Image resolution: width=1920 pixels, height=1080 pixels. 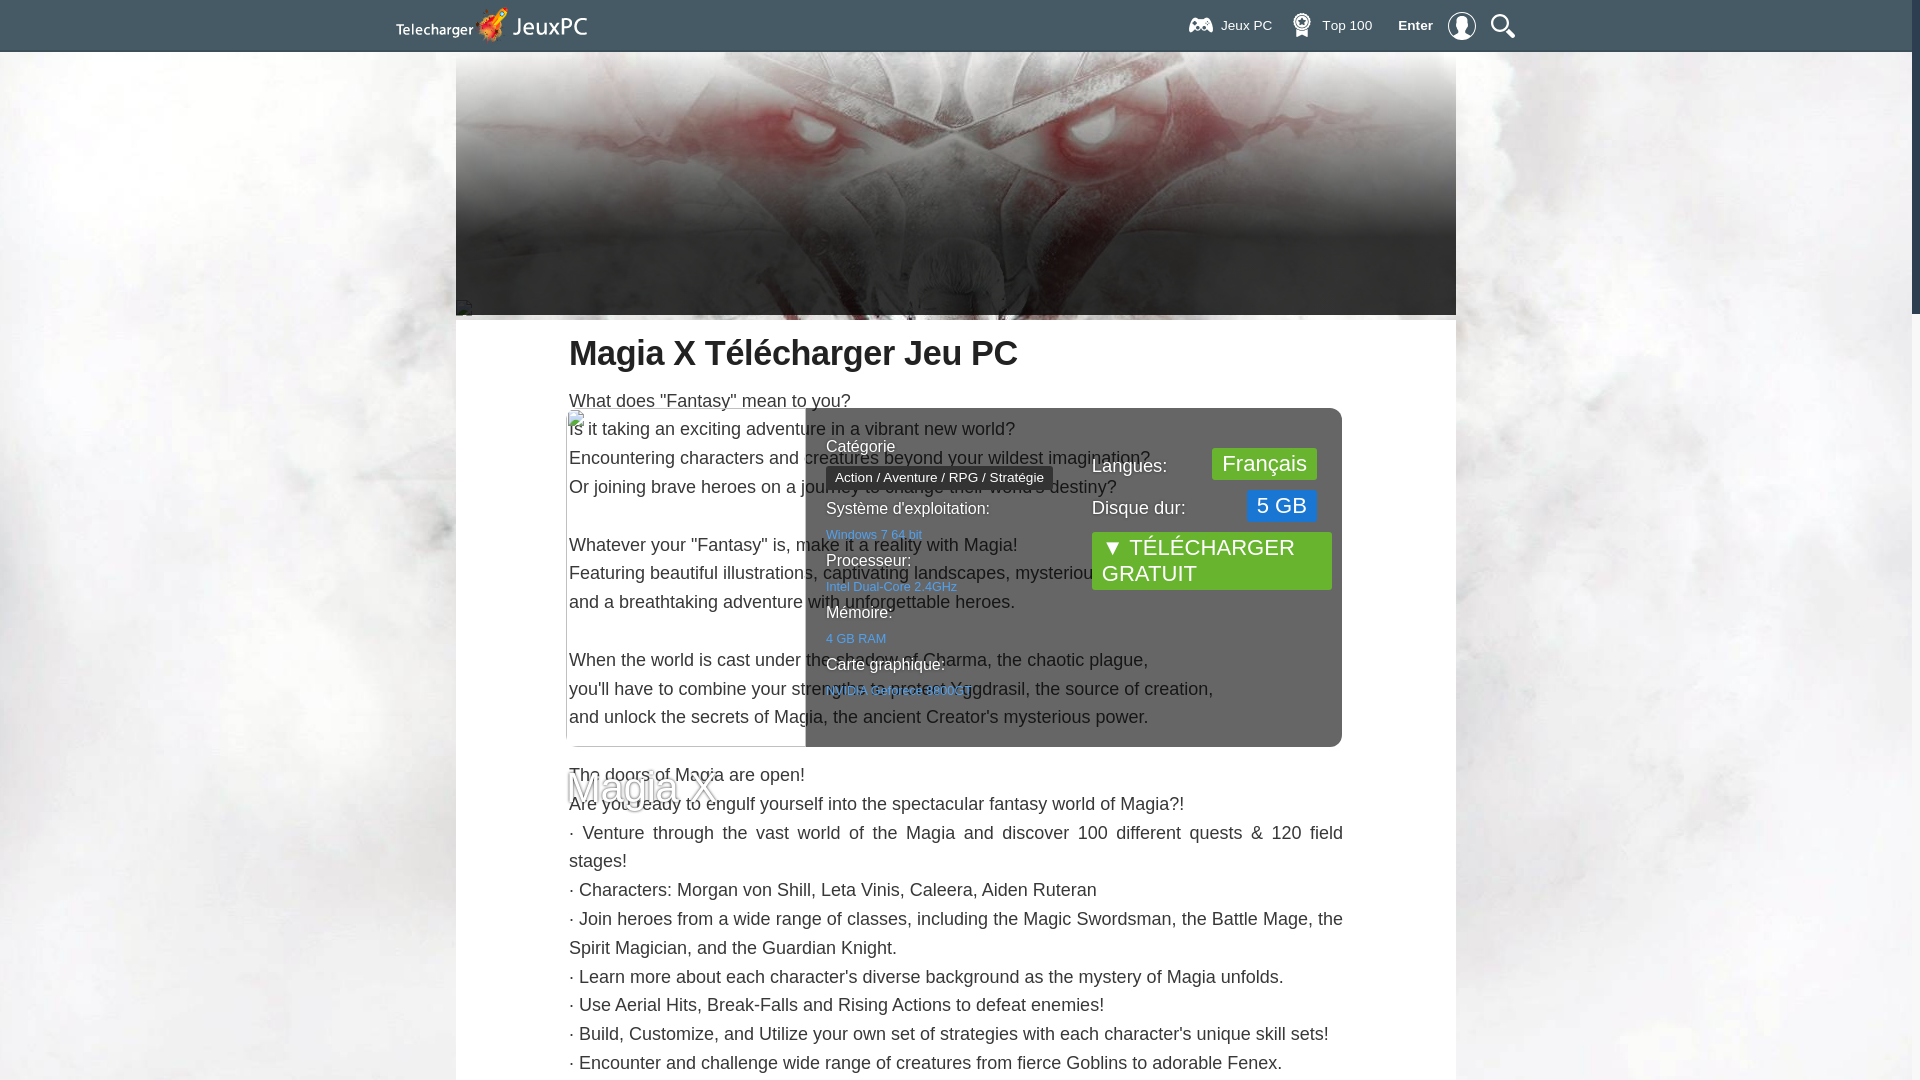 What do you see at coordinates (855, 638) in the screenshot?
I see `4 GB RAM` at bounding box center [855, 638].